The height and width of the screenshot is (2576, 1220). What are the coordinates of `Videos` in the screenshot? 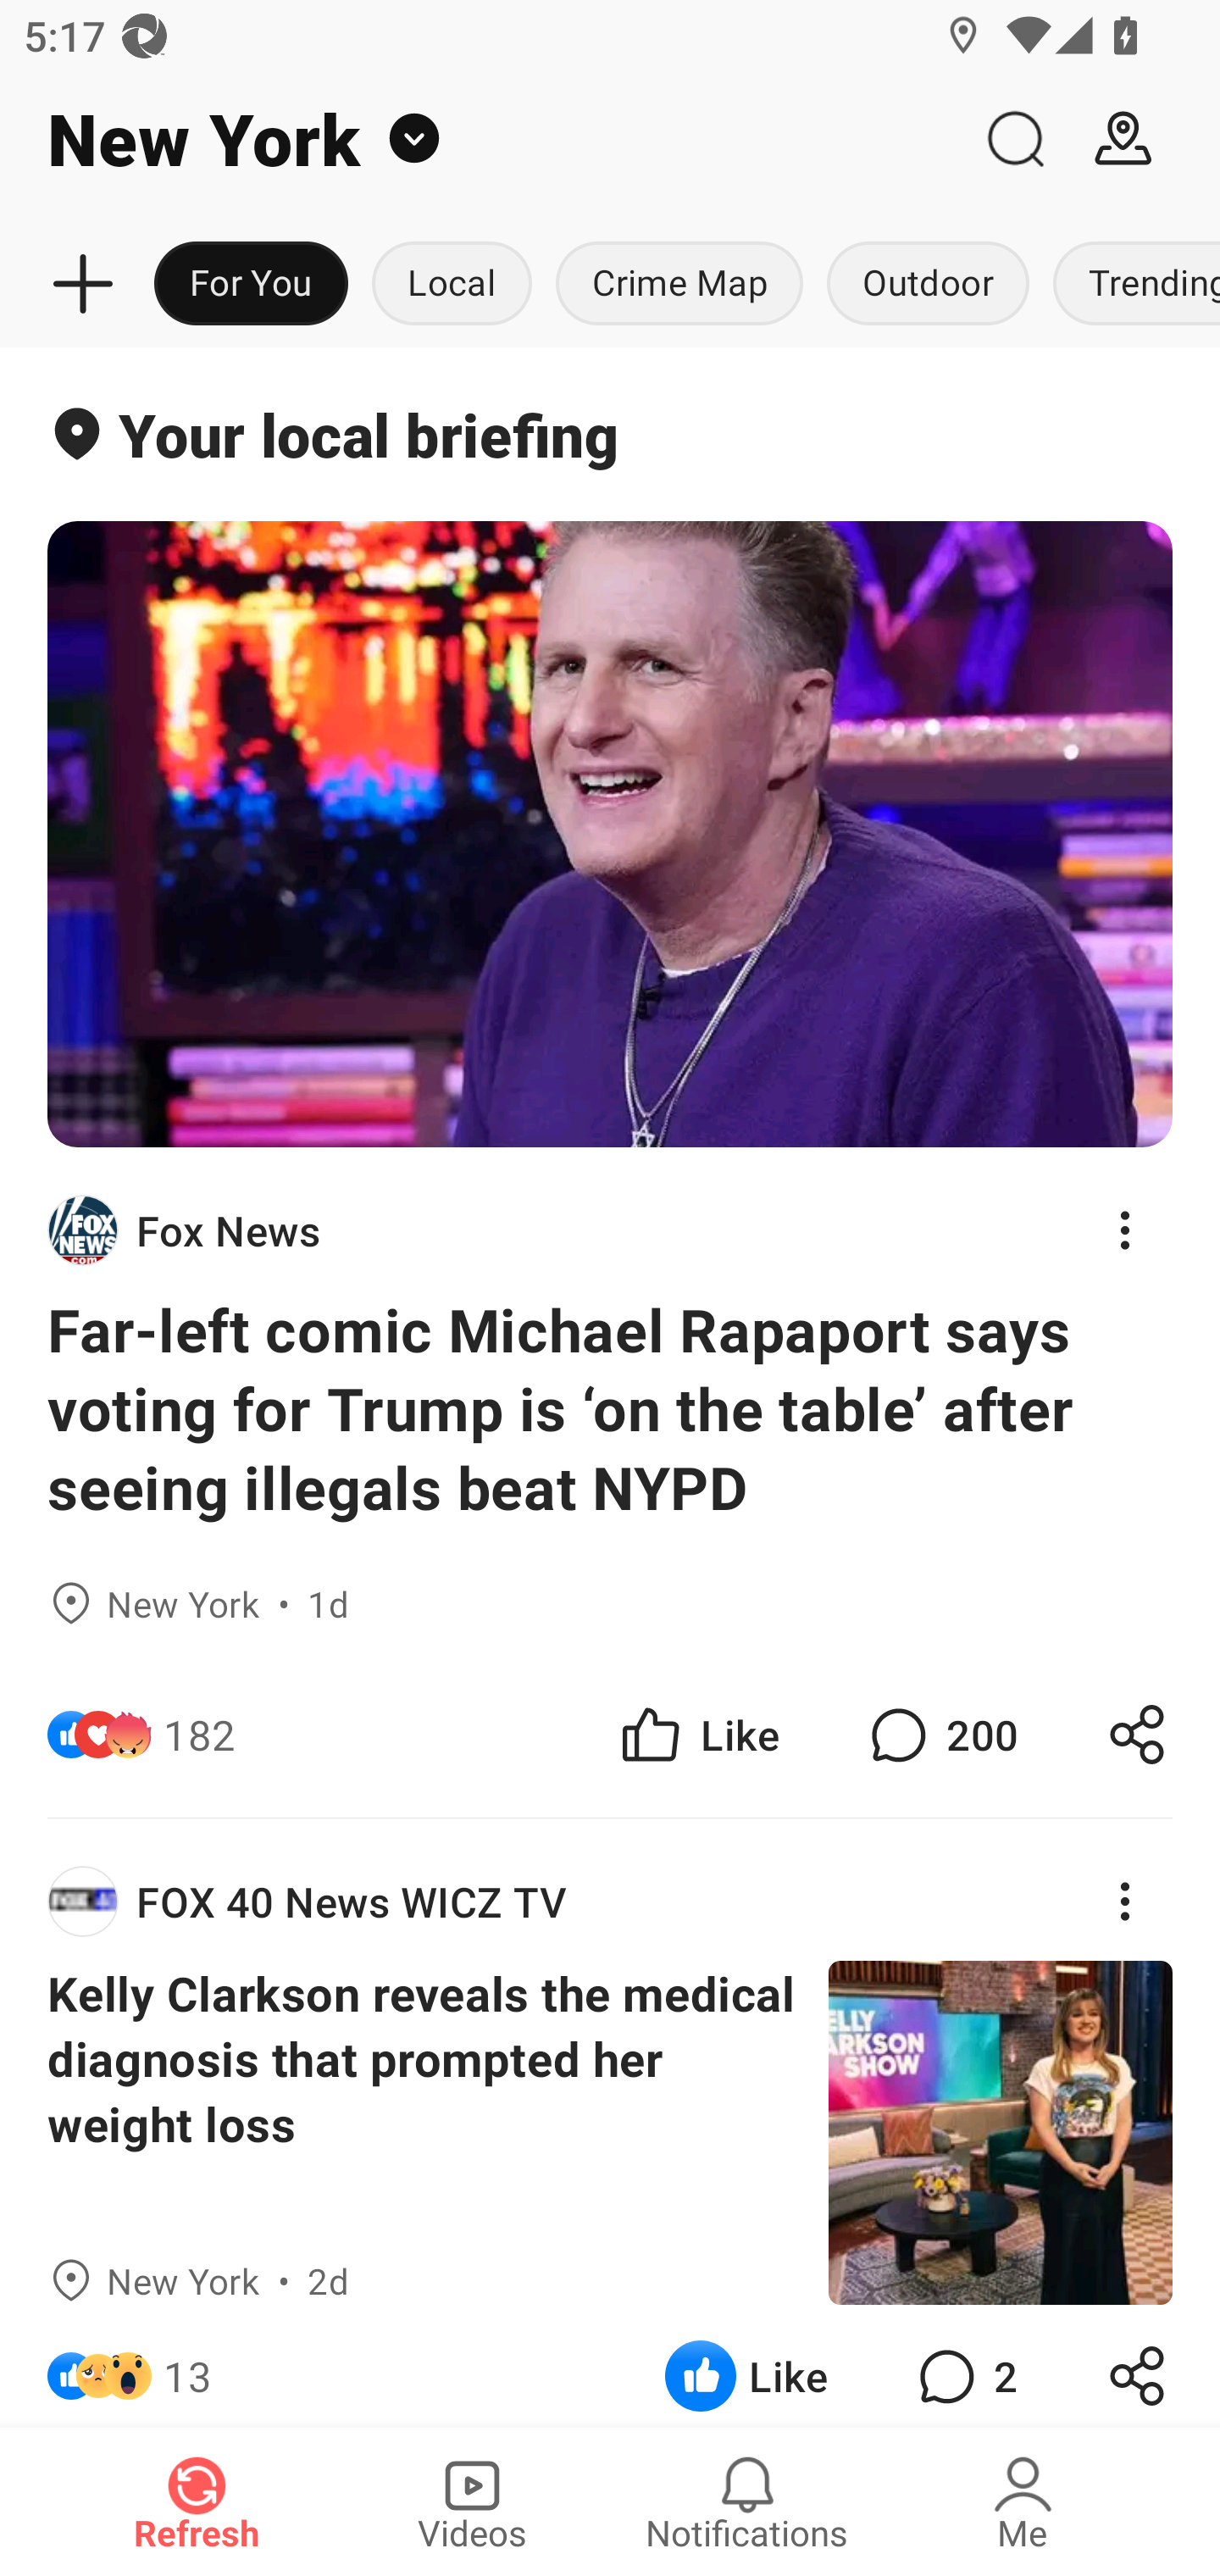 It's located at (472, 2501).